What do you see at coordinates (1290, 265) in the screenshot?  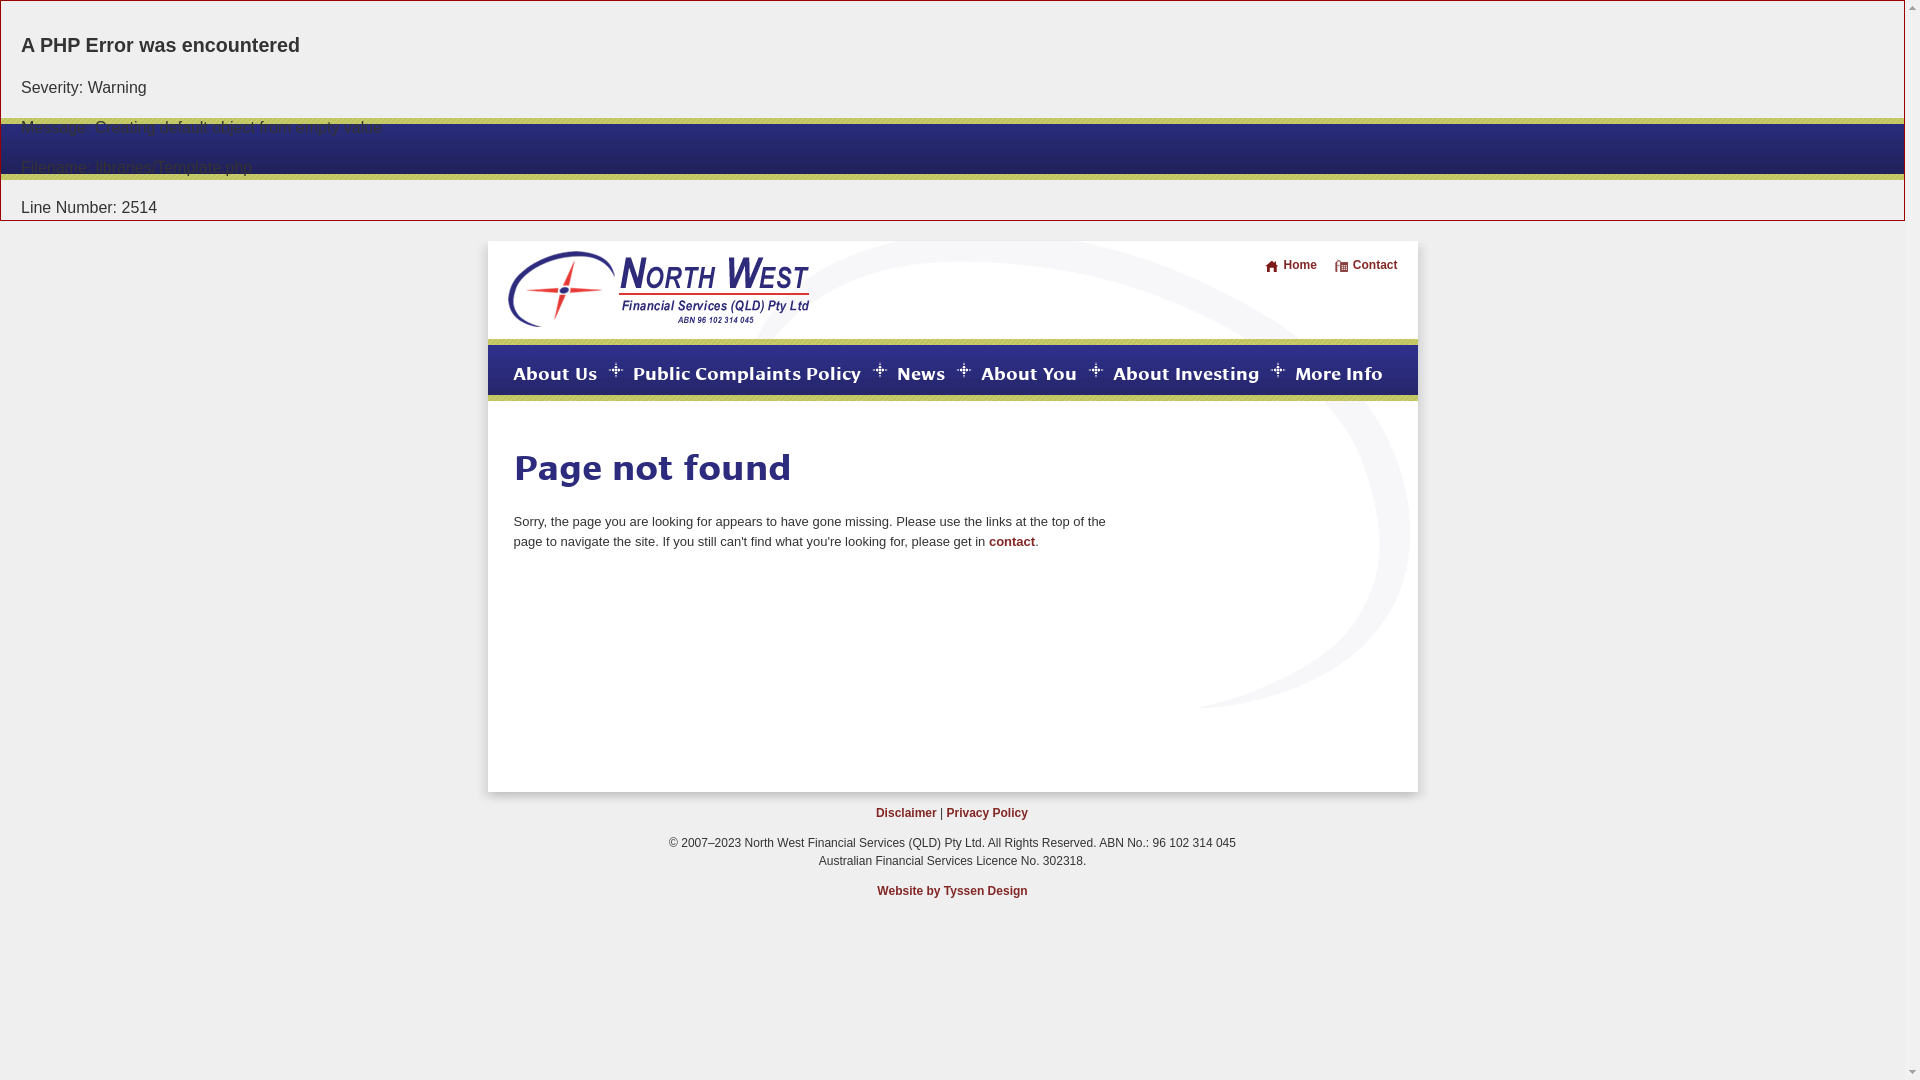 I see `Home` at bounding box center [1290, 265].